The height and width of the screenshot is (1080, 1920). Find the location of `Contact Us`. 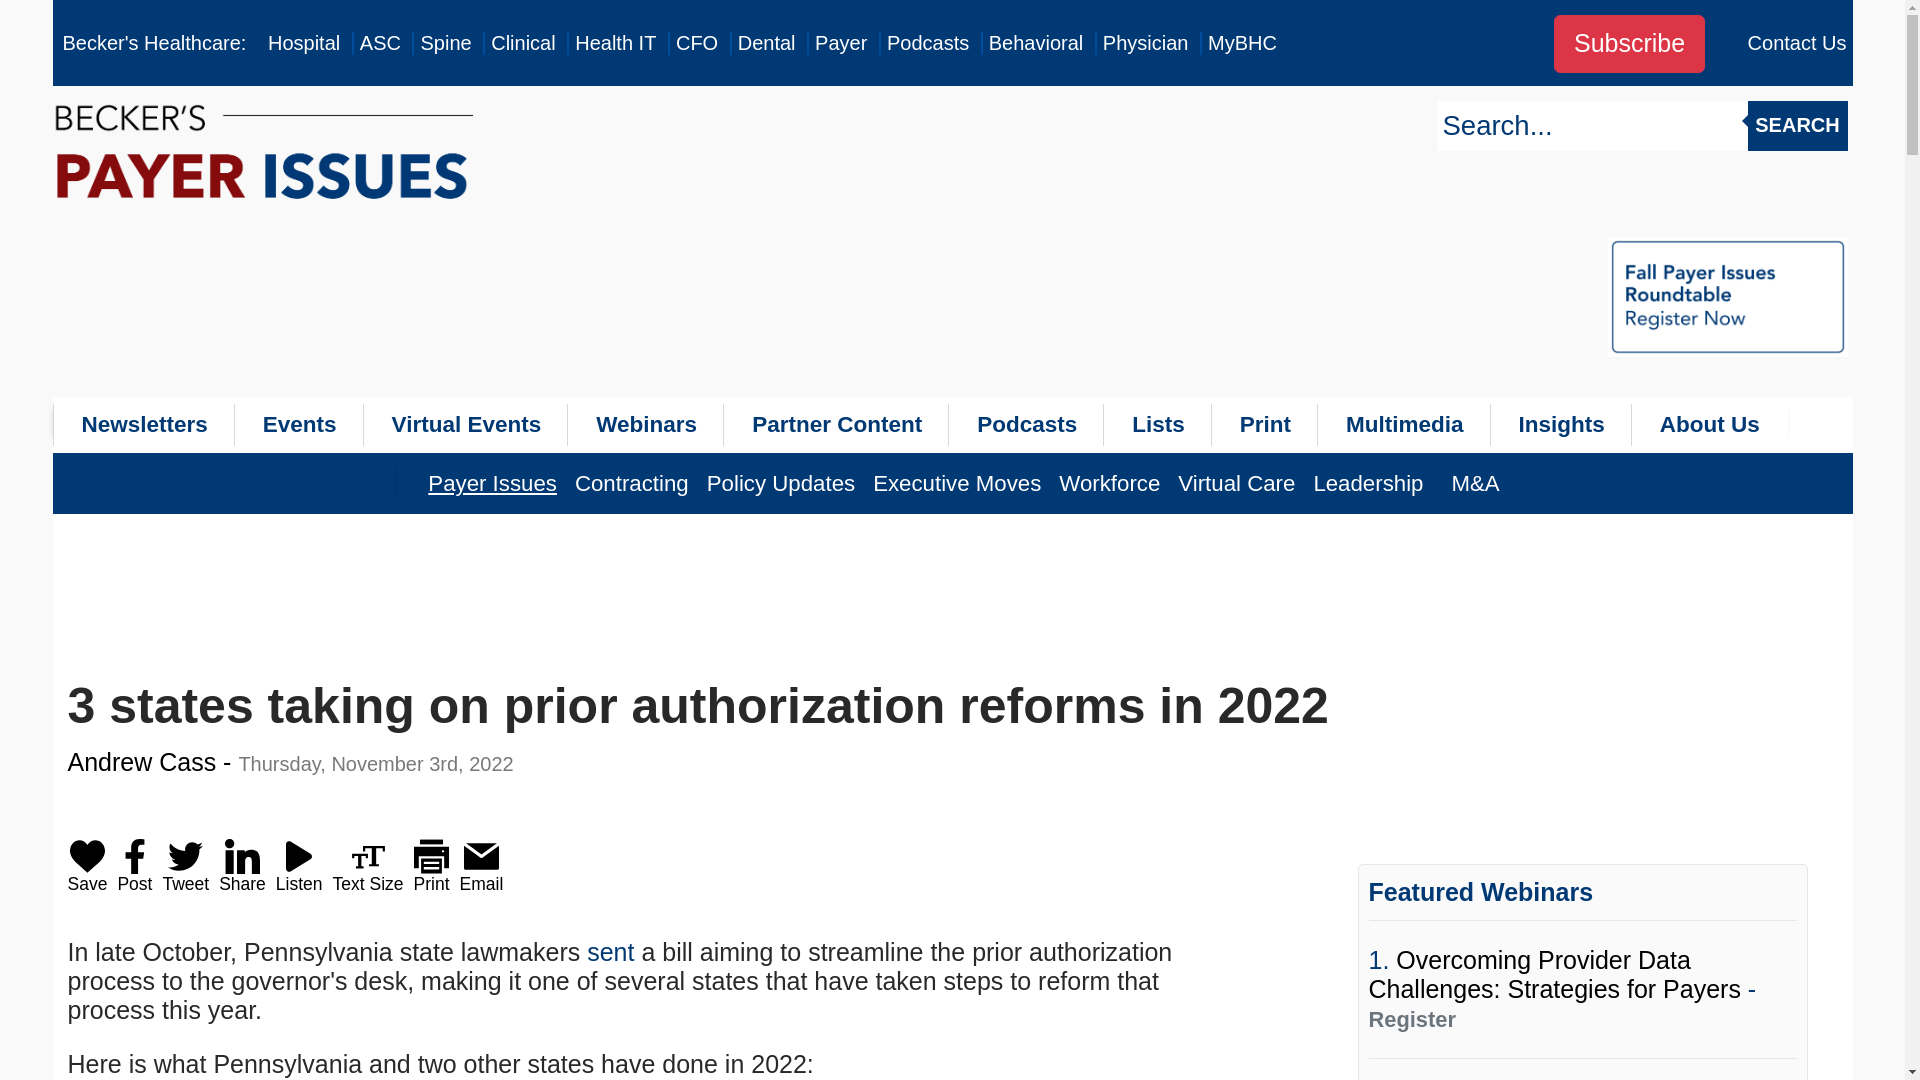

Contact Us is located at coordinates (1797, 43).